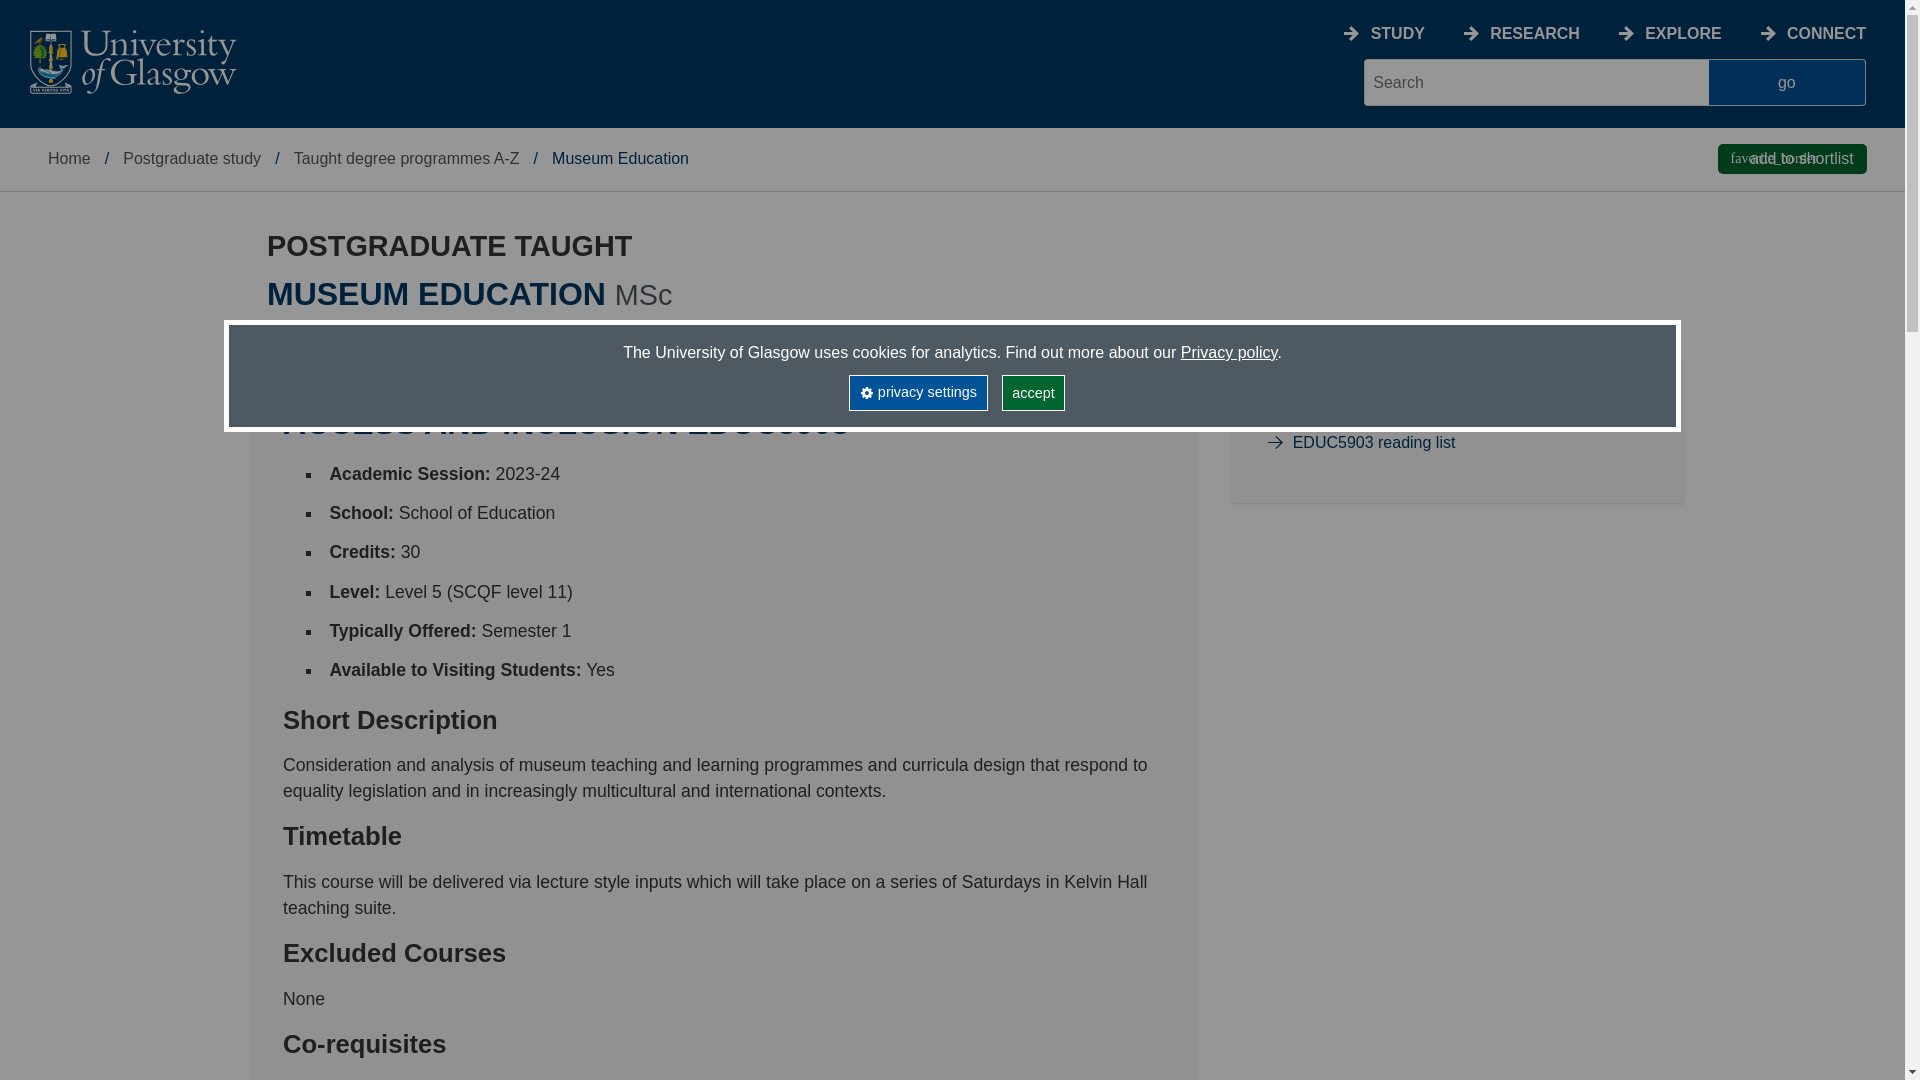 This screenshot has height=1080, width=1920. I want to click on Postgraduate study, so click(192, 158).